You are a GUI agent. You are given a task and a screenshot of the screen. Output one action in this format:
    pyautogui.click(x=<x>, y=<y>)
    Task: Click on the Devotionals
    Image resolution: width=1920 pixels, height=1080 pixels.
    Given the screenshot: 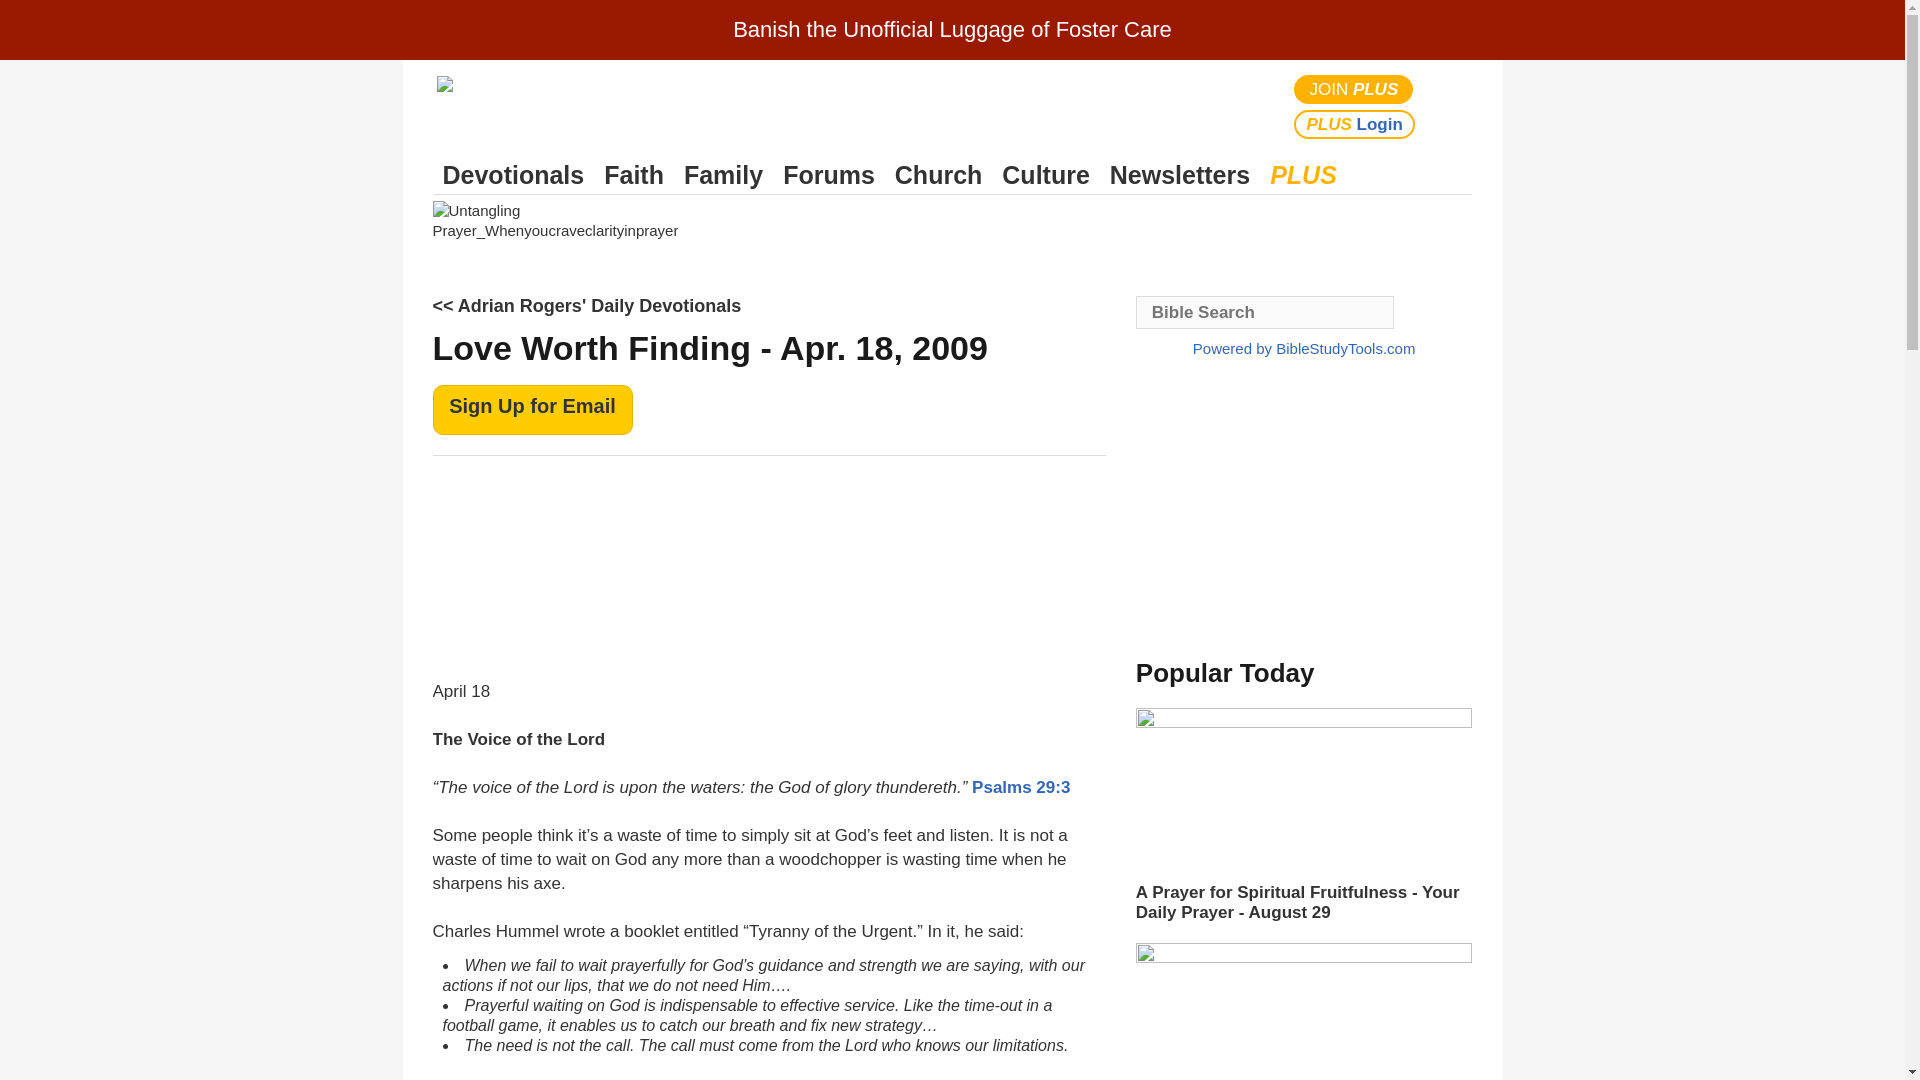 What is the action you would take?
    pyautogui.click(x=513, y=175)
    